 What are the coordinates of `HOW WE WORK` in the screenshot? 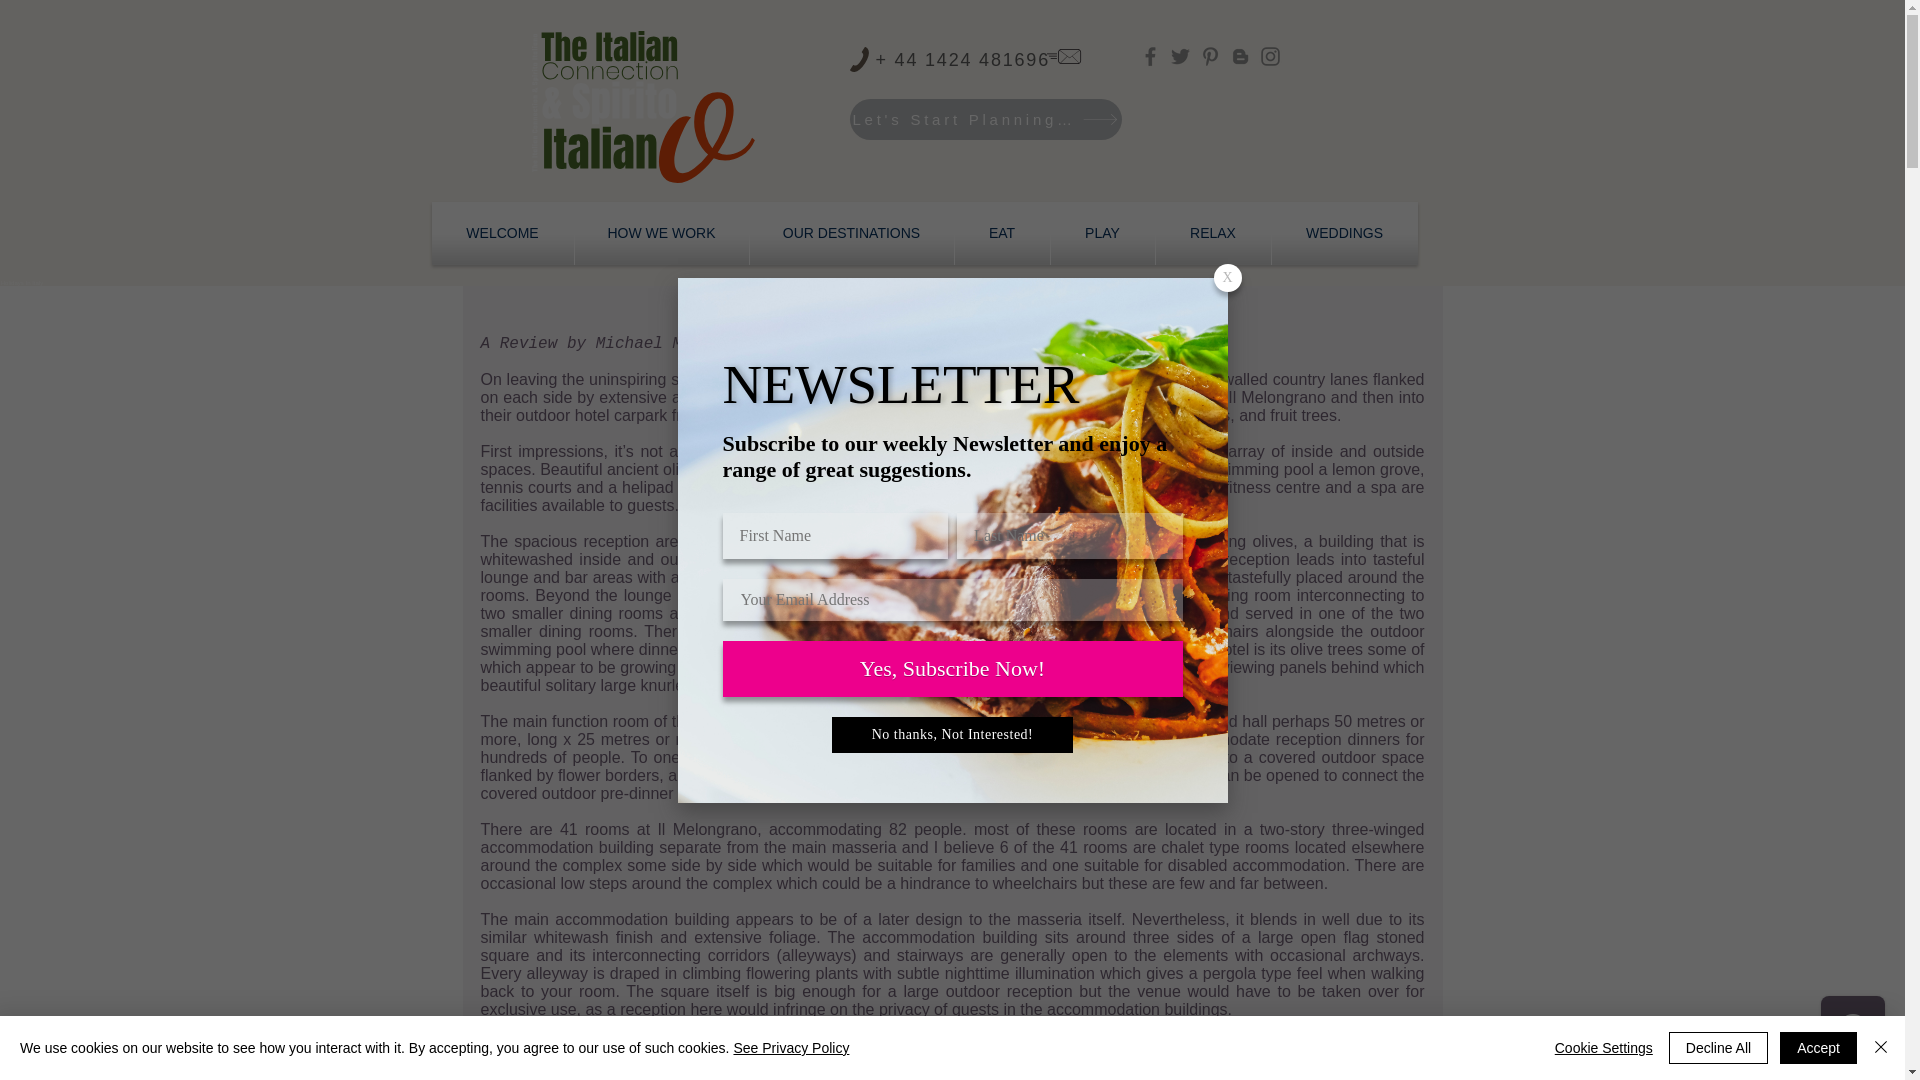 It's located at (661, 232).